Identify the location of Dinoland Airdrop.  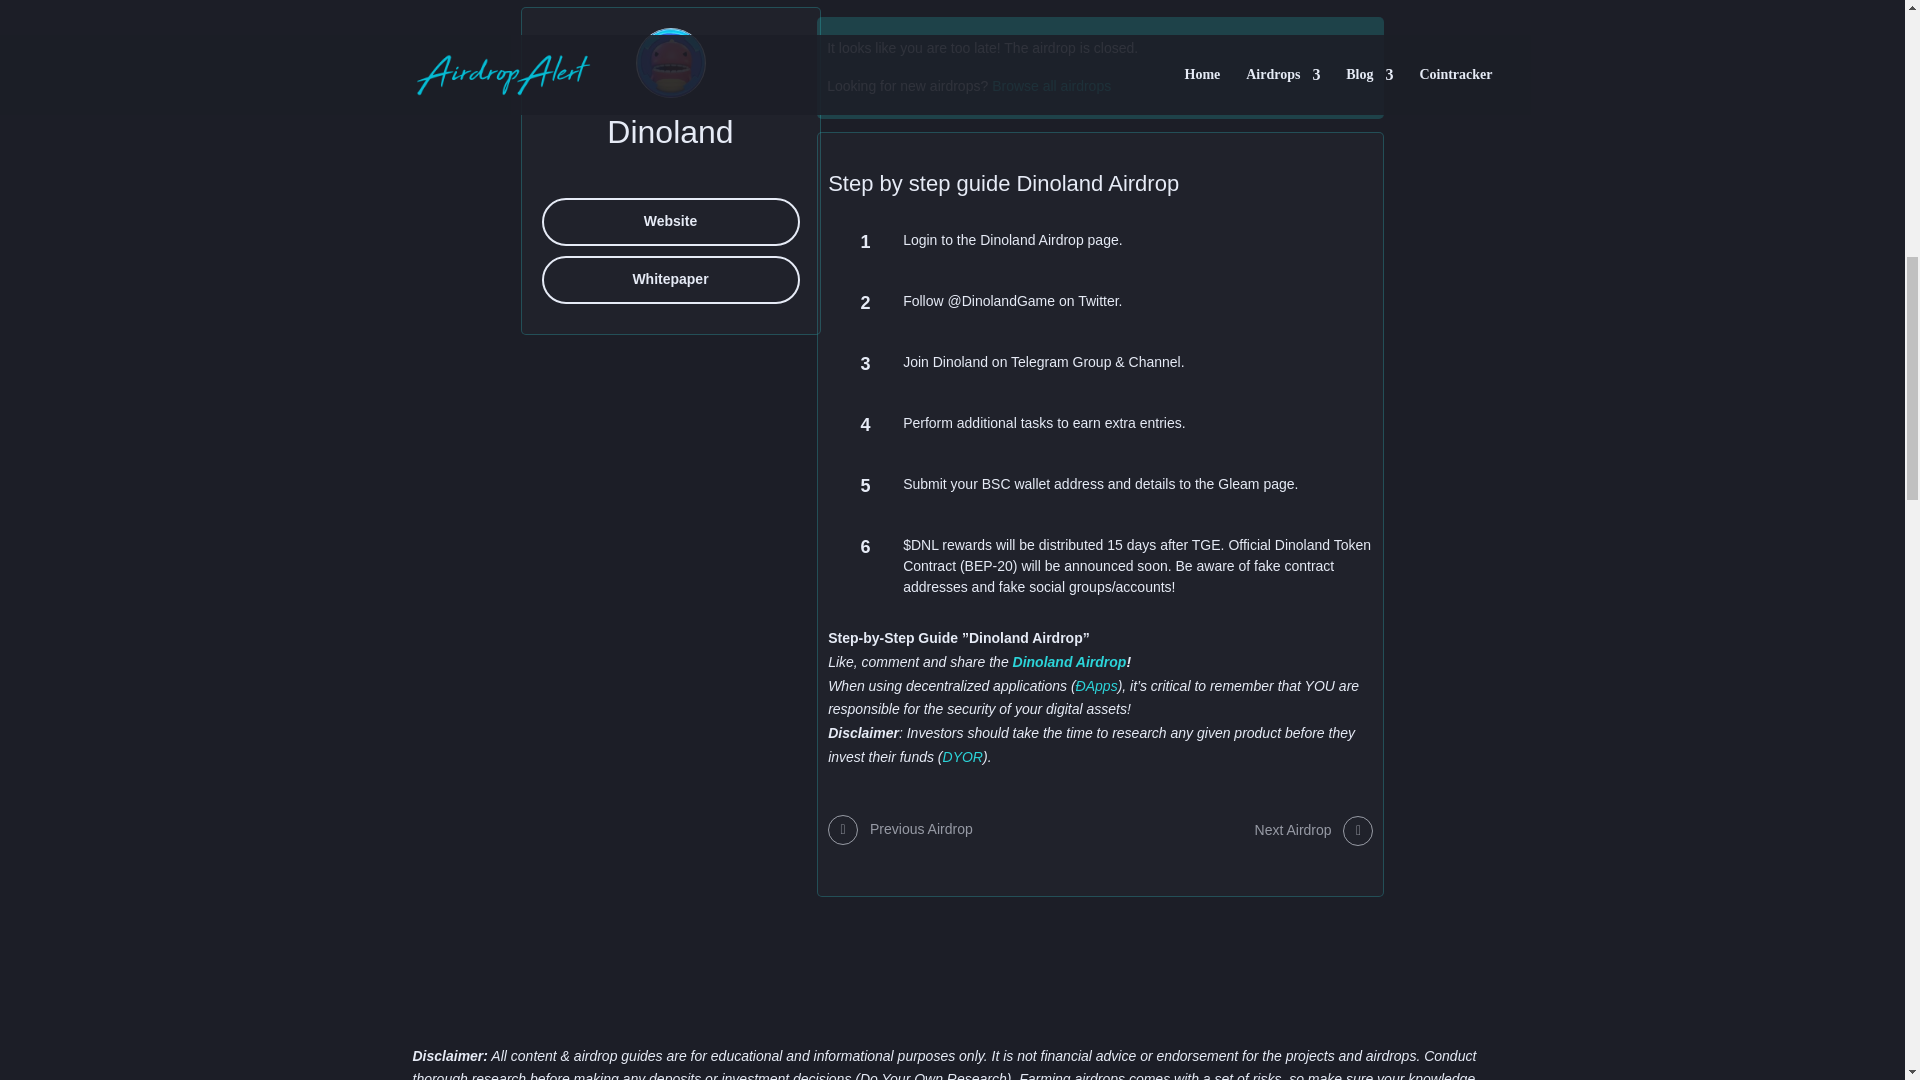
(1070, 662).